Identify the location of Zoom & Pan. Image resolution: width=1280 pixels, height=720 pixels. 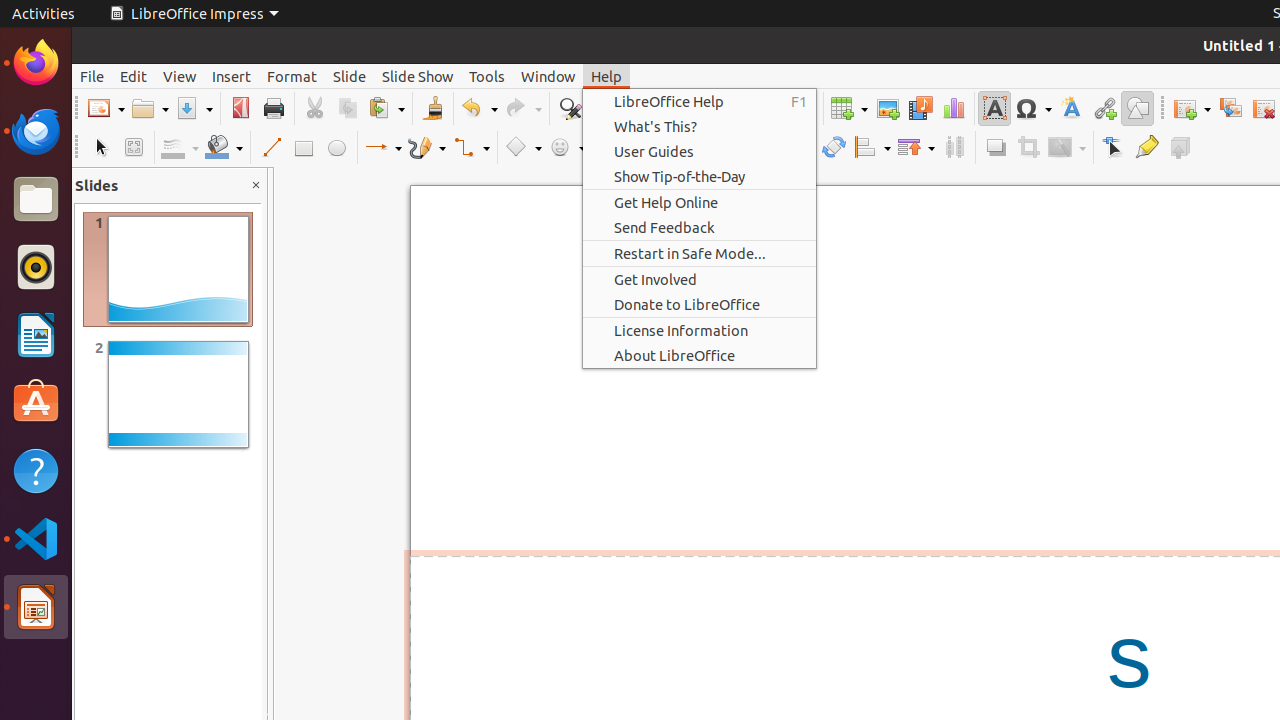
(134, 148).